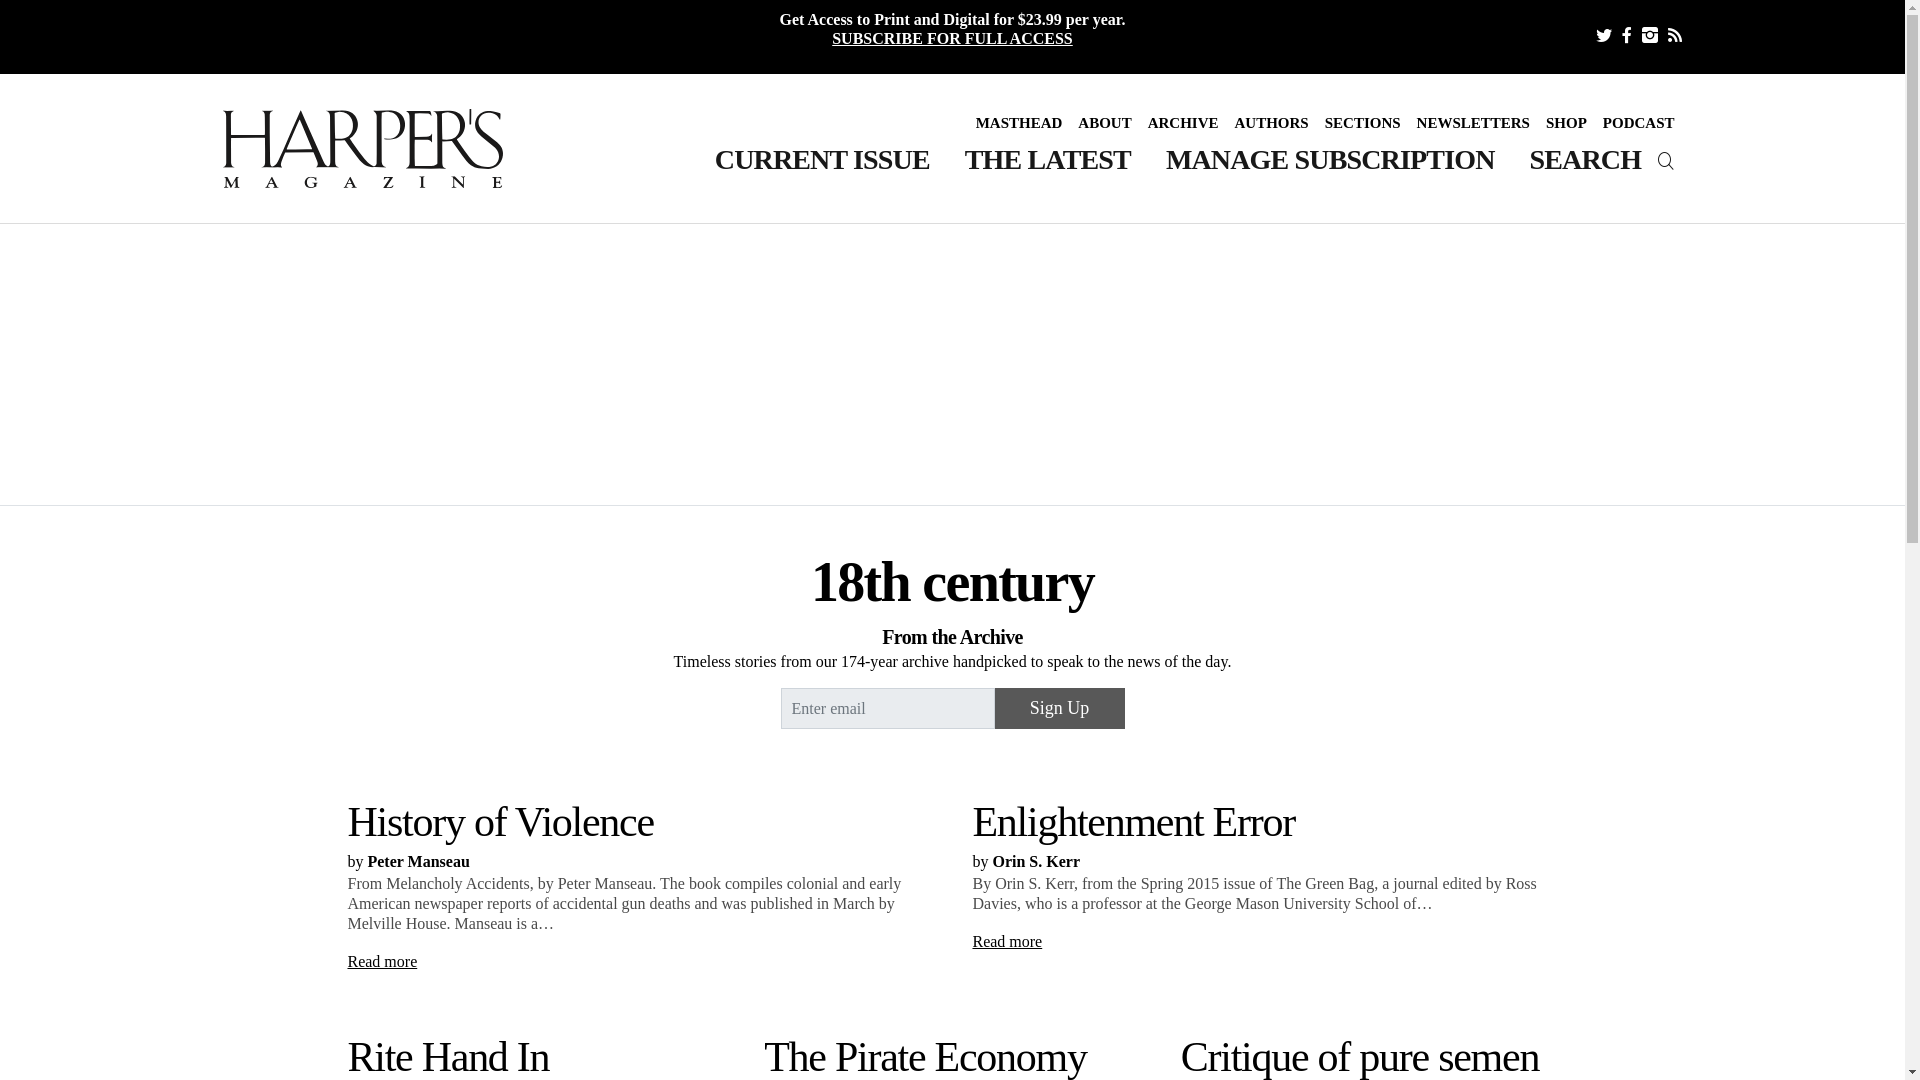 The image size is (1920, 1080). What do you see at coordinates (952, 38) in the screenshot?
I see `SUBSCRIBE FOR FULL ACCESS` at bounding box center [952, 38].